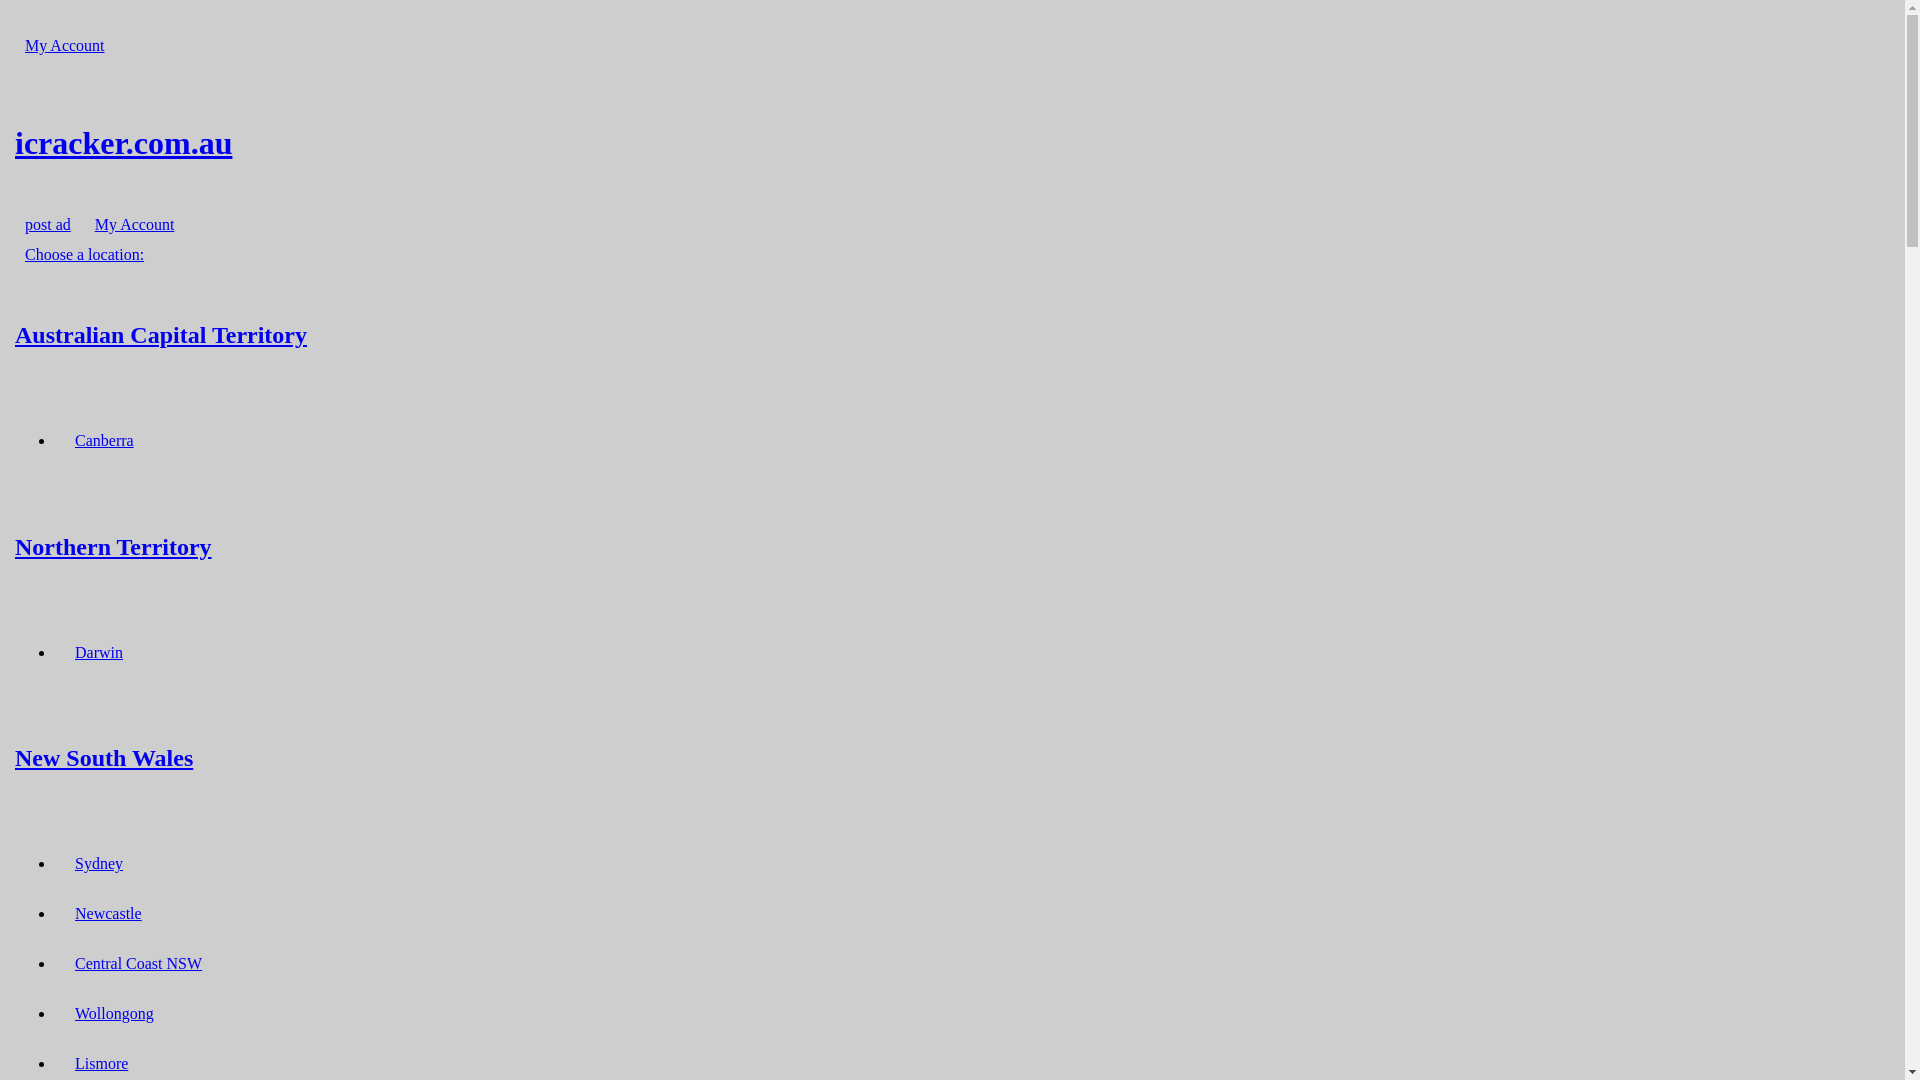  I want to click on icracker.com.au, so click(952, 143).